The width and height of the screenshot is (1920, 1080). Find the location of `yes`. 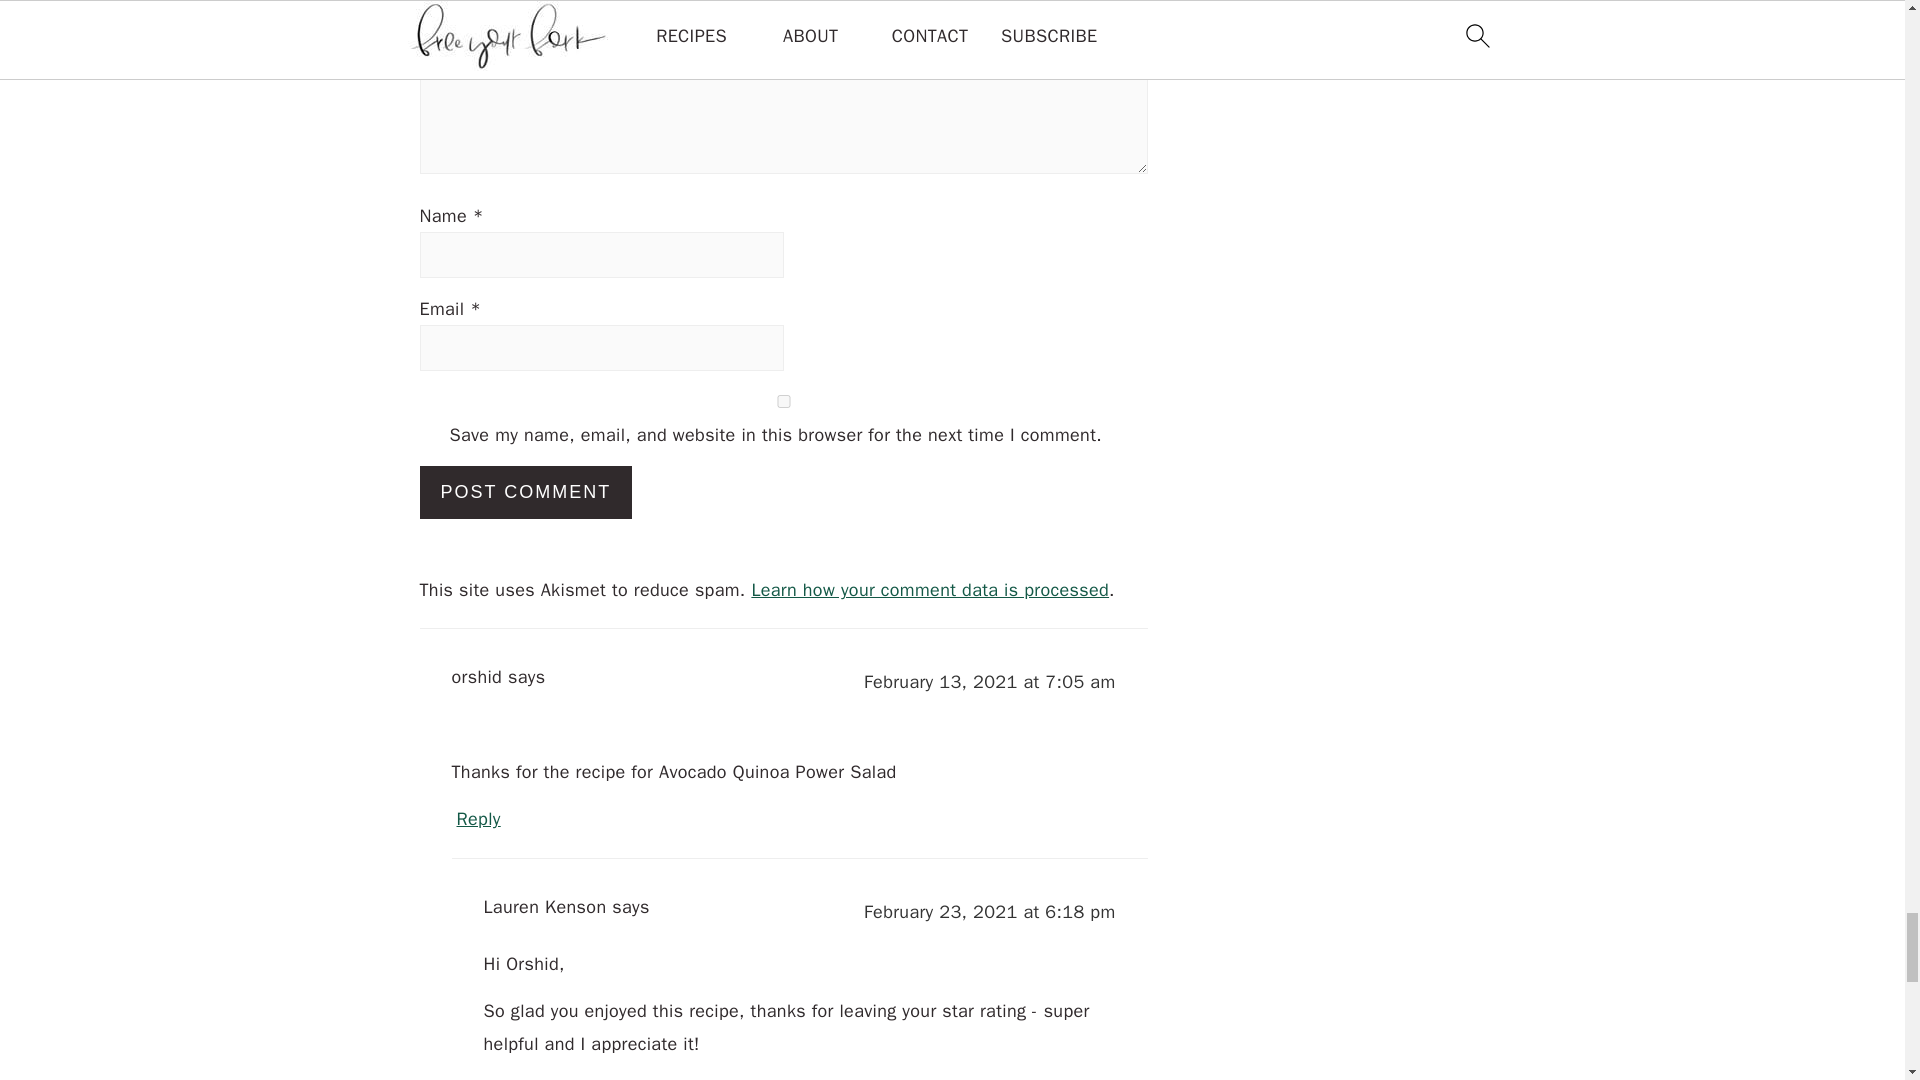

yes is located at coordinates (784, 402).